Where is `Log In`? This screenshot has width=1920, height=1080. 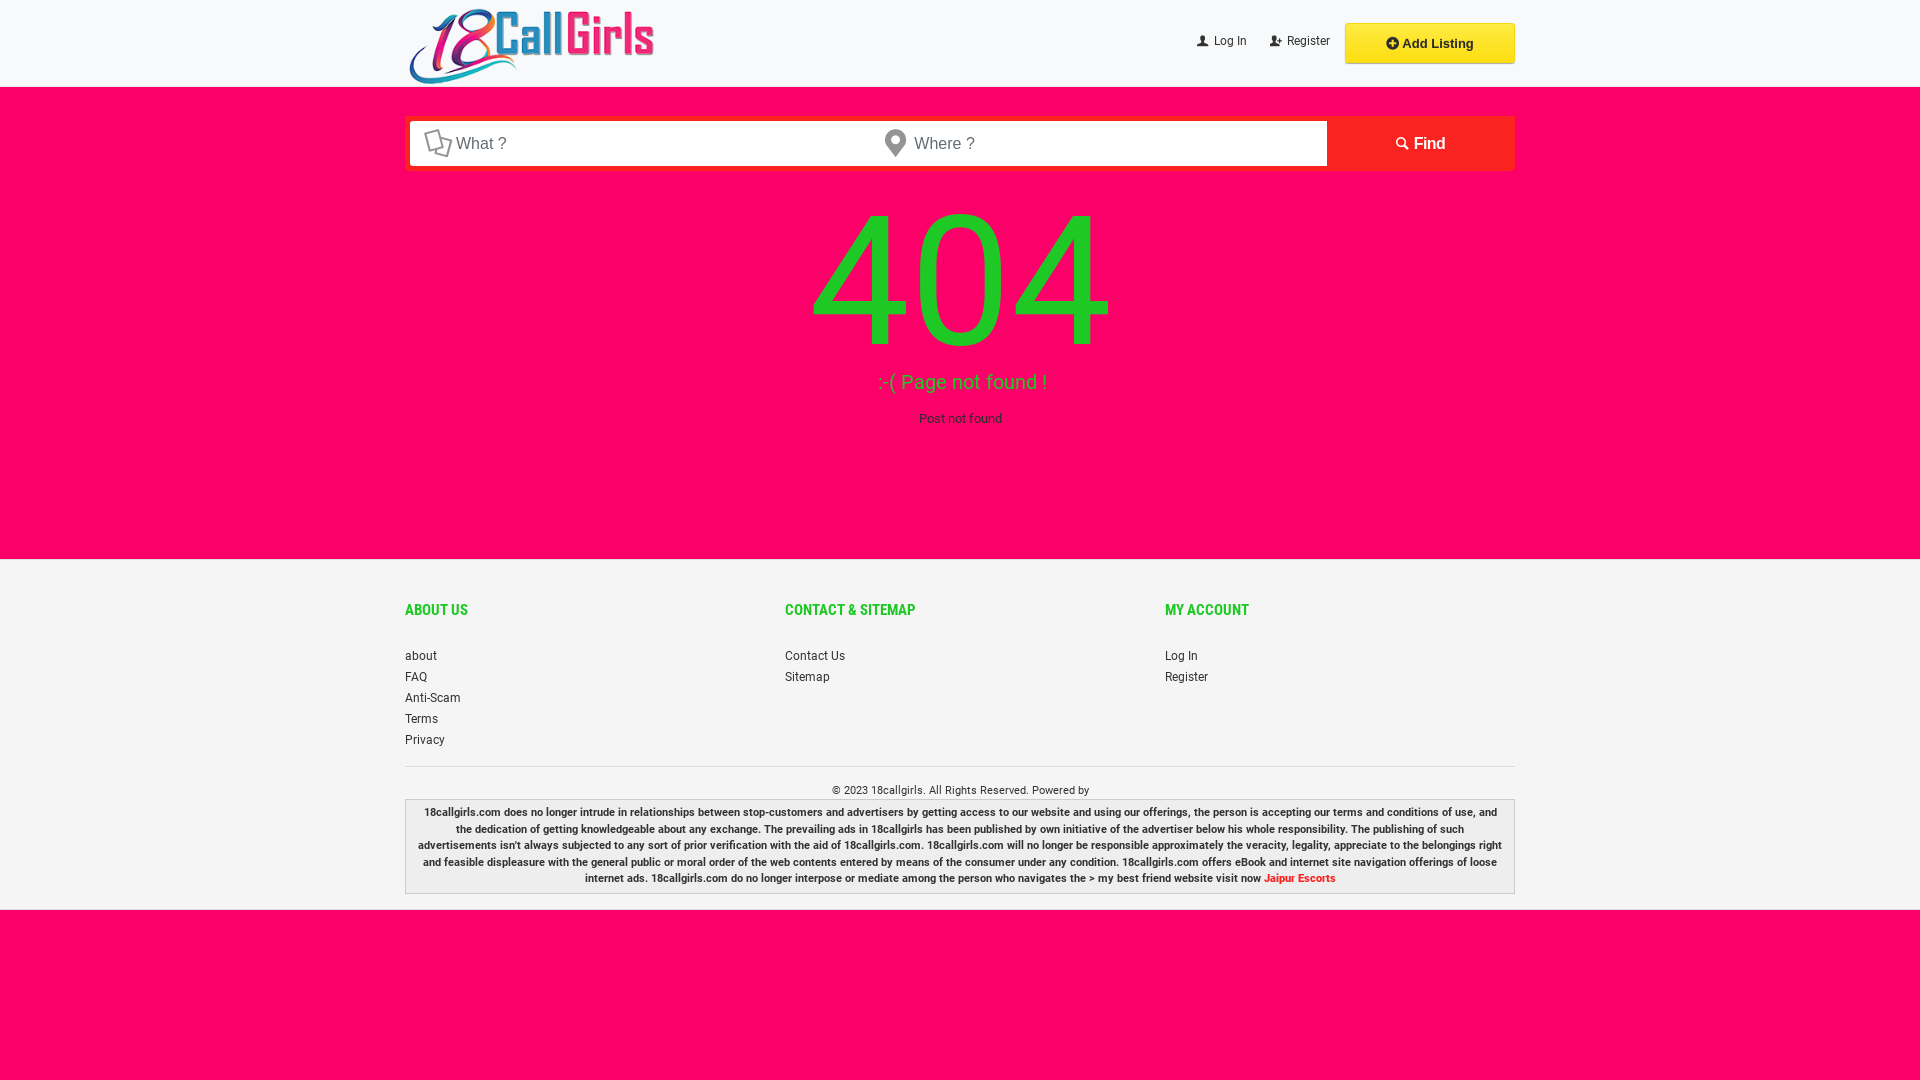 Log In is located at coordinates (1220, 43).